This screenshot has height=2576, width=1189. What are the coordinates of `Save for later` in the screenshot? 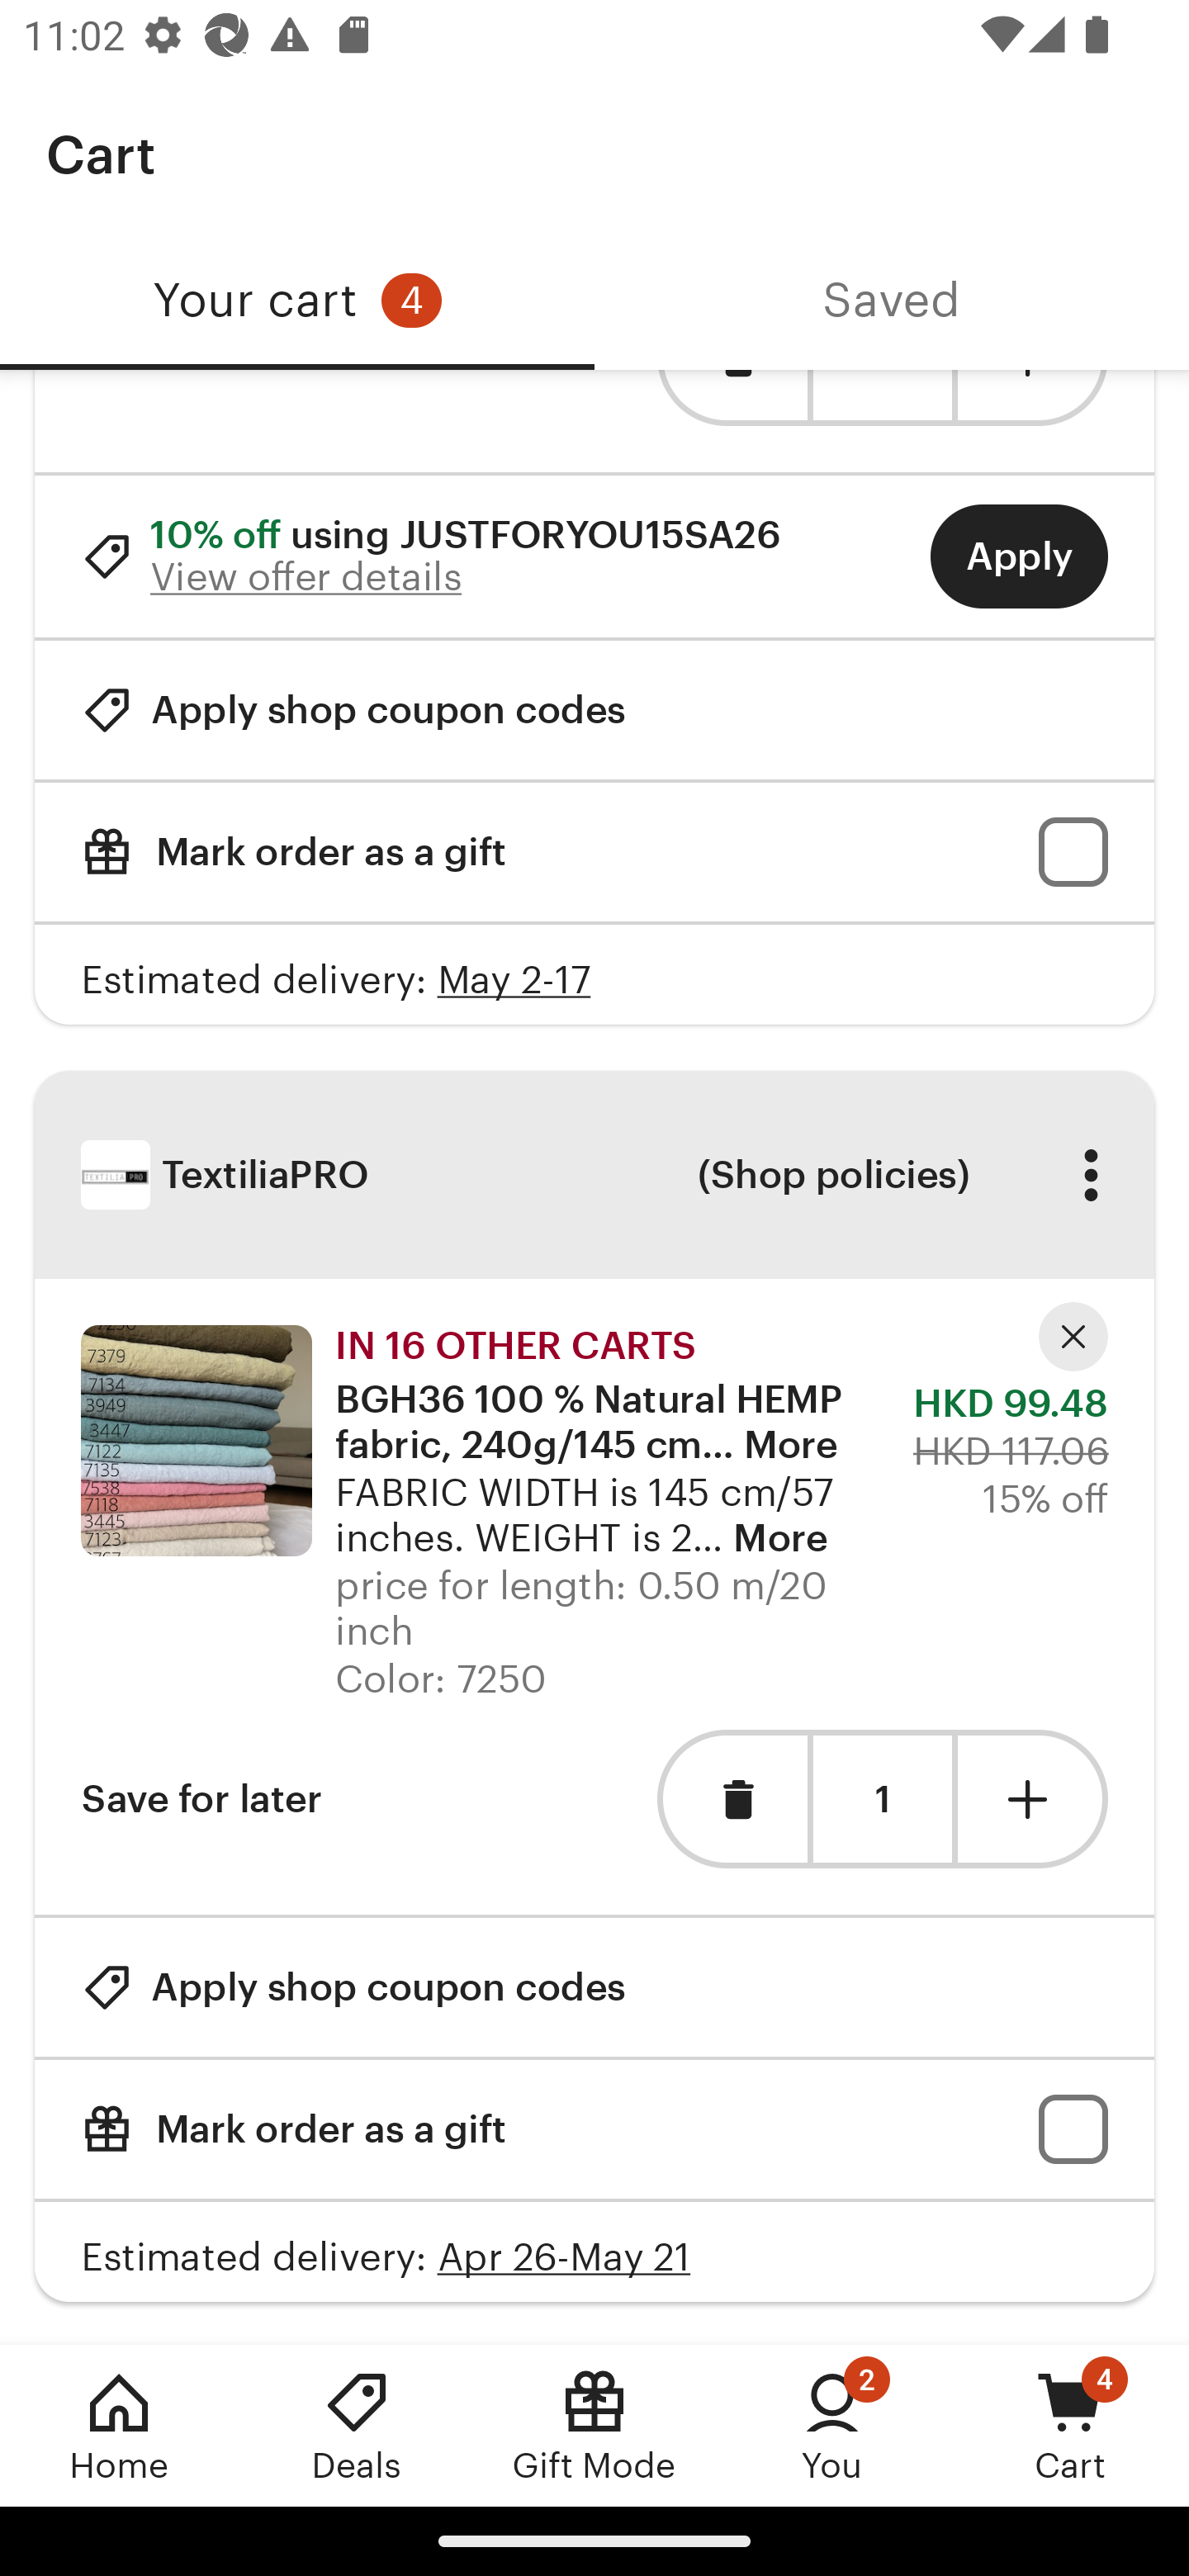 It's located at (201, 1798).